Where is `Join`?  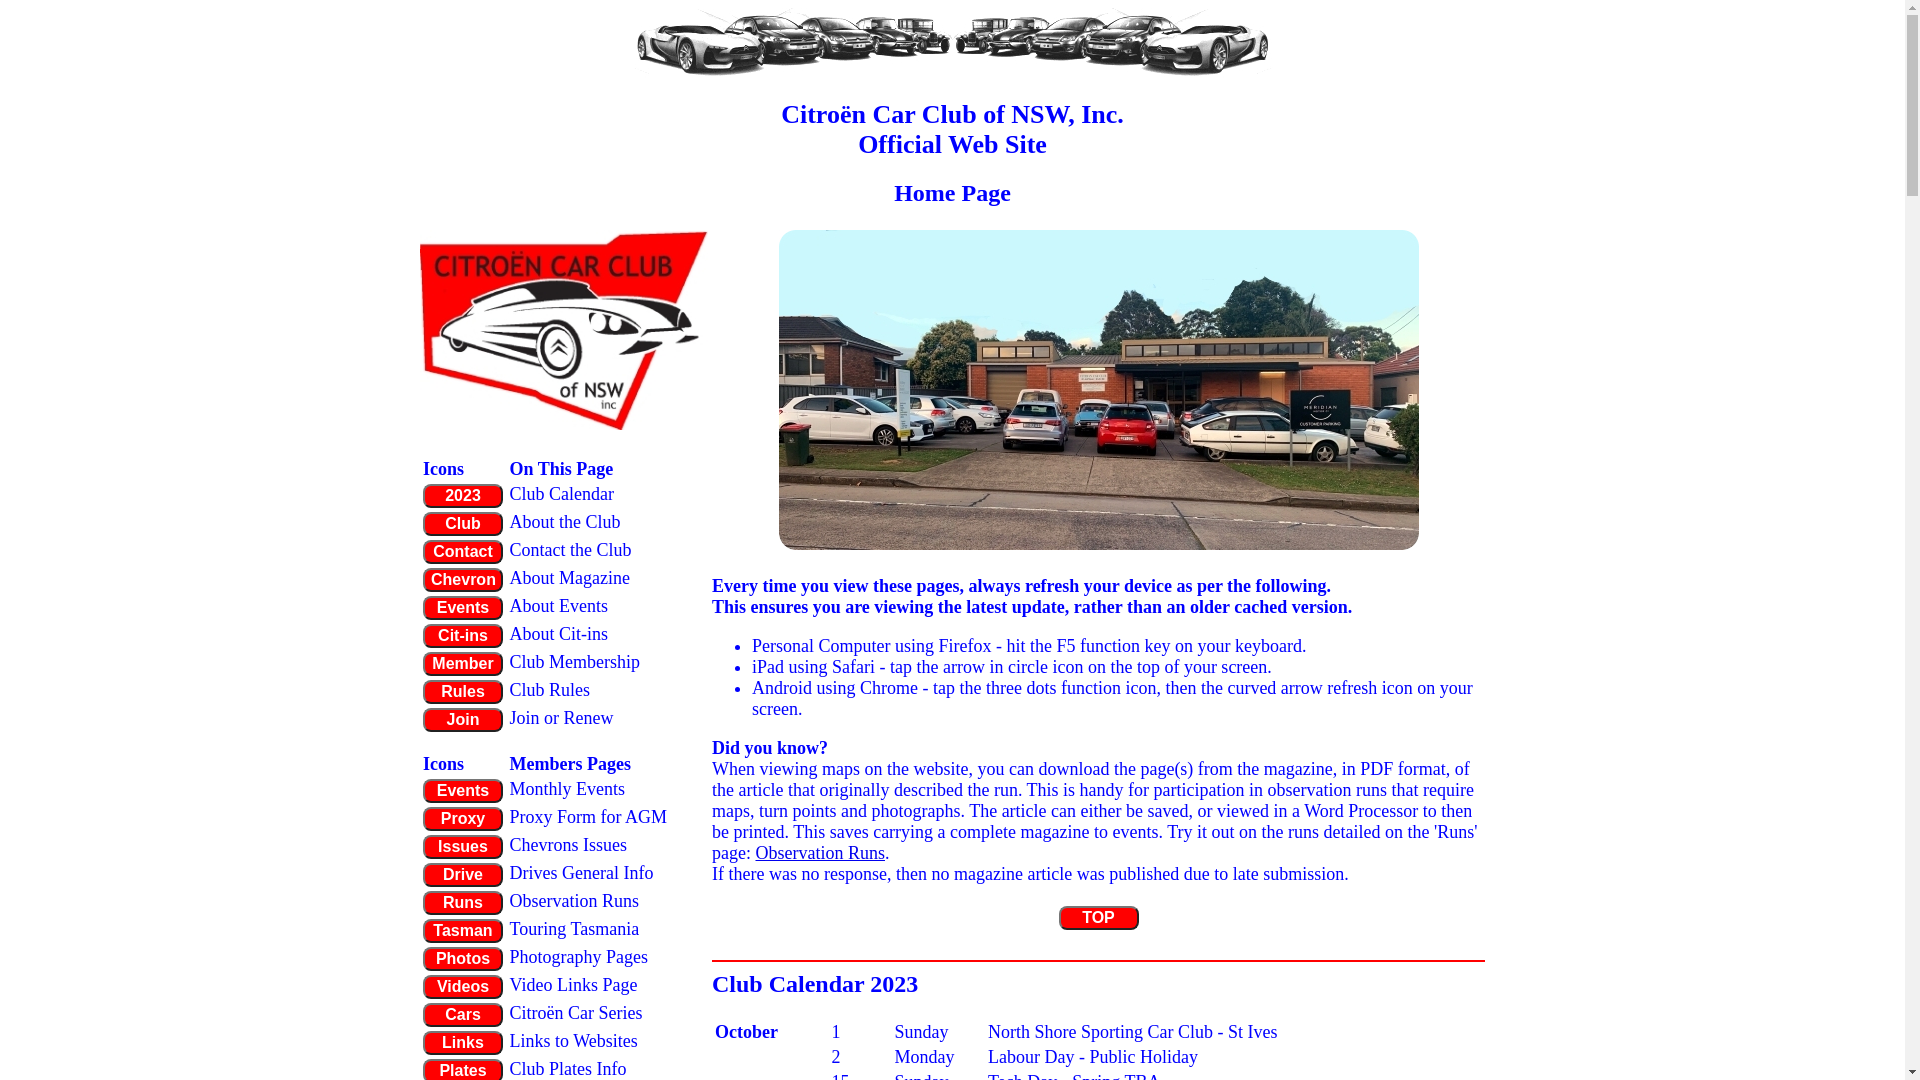 Join is located at coordinates (463, 720).